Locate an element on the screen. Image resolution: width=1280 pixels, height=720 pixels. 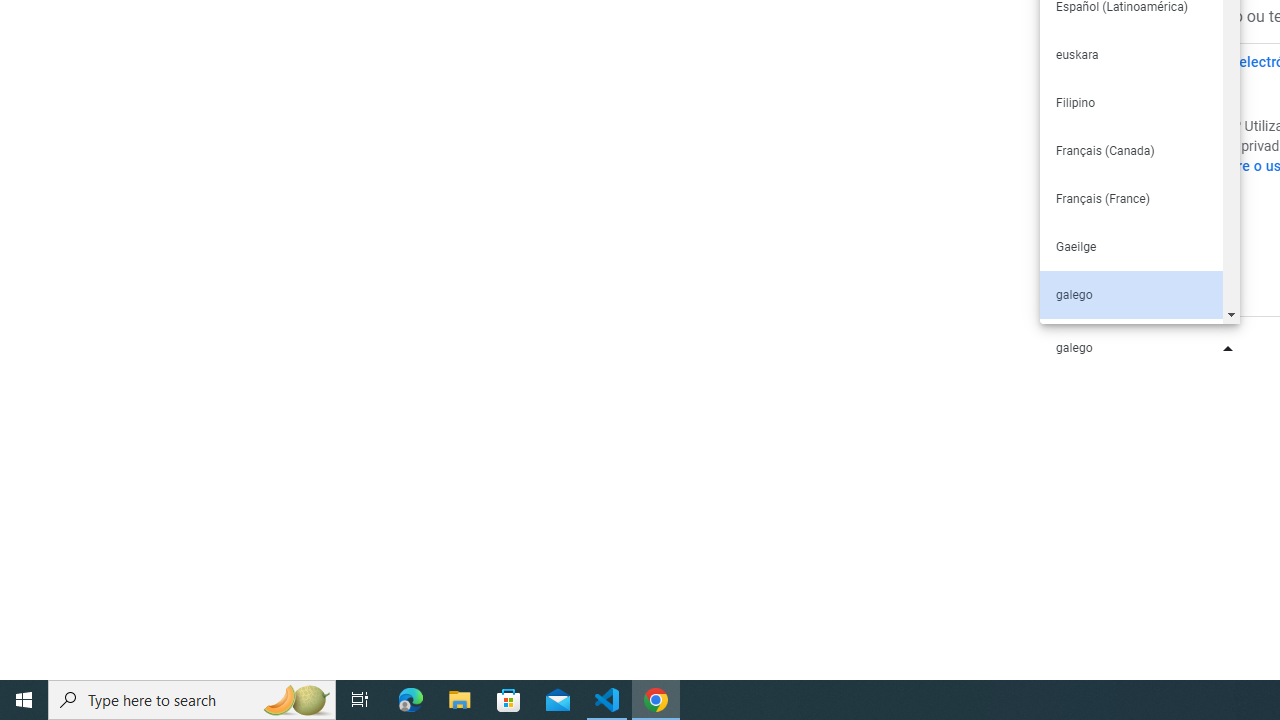
Hrvatski is located at coordinates (1130, 342).